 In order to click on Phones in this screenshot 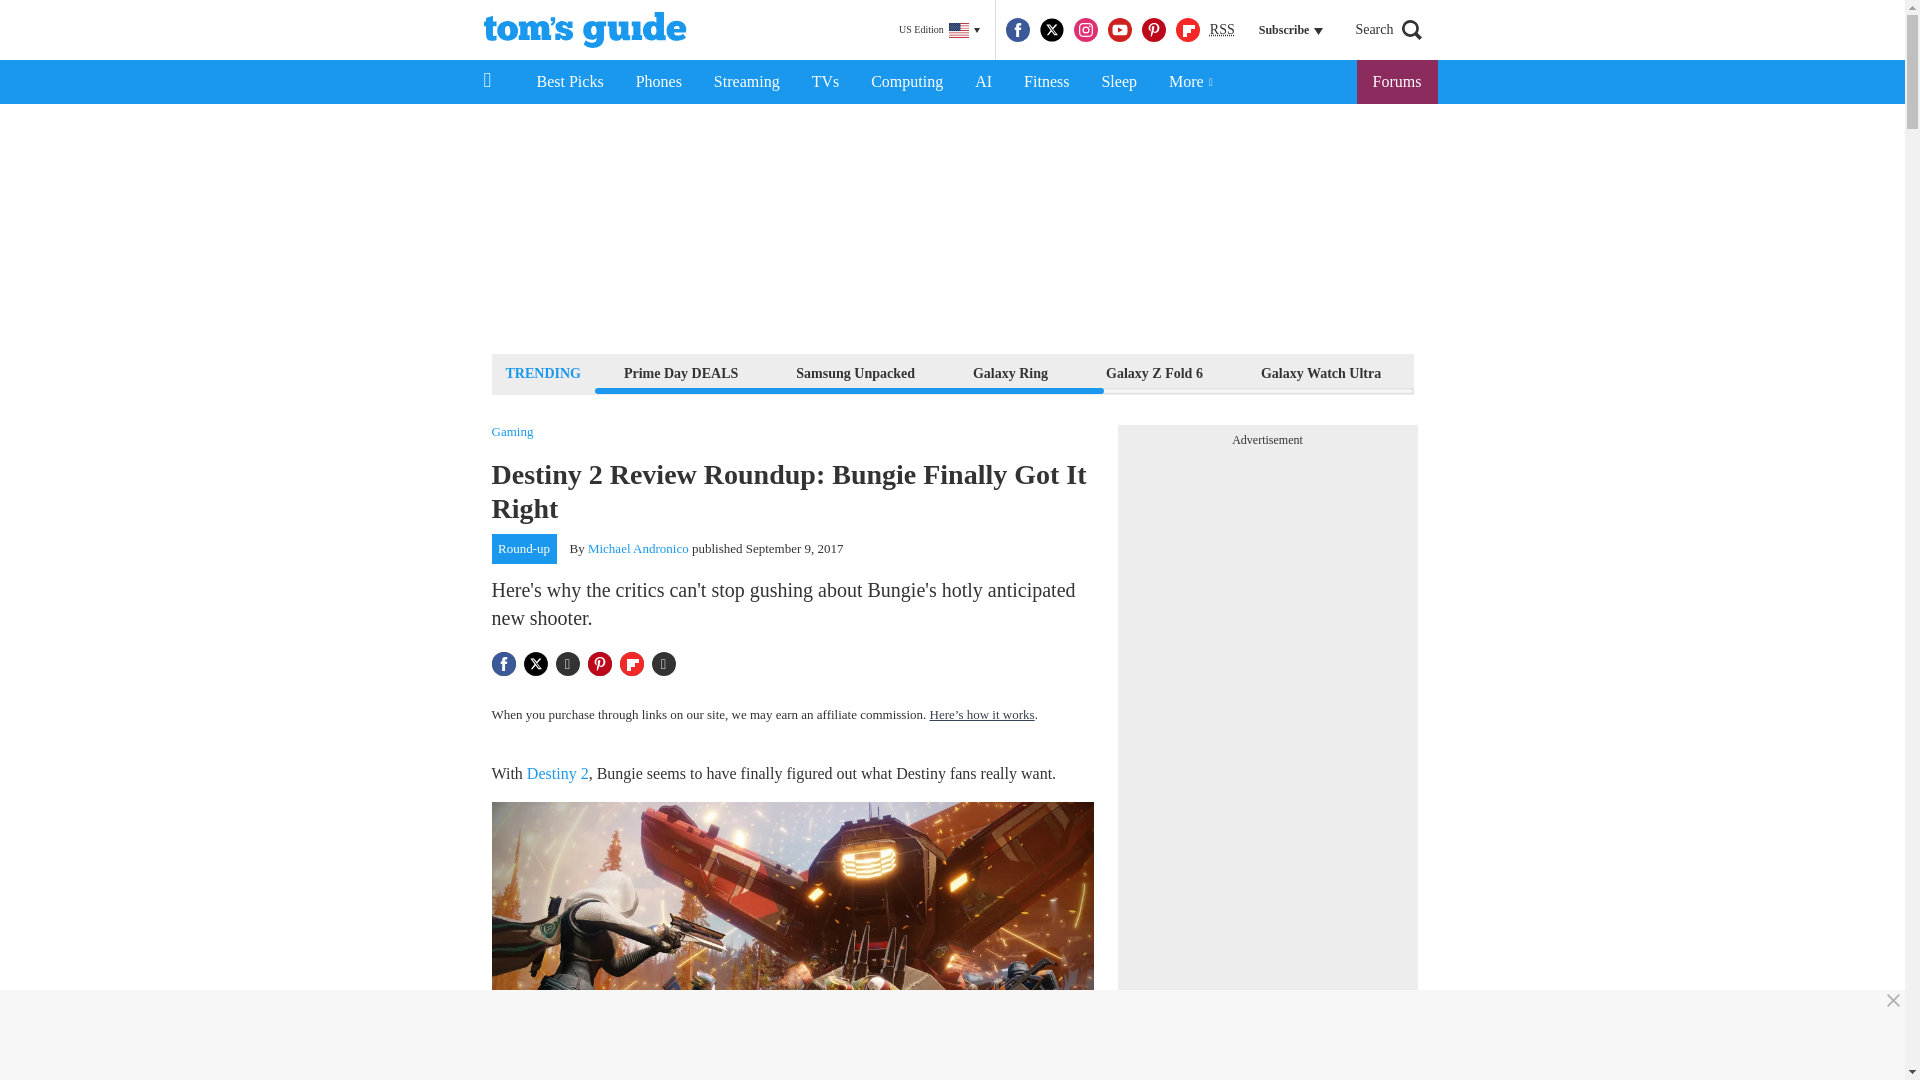, I will do `click(659, 82)`.